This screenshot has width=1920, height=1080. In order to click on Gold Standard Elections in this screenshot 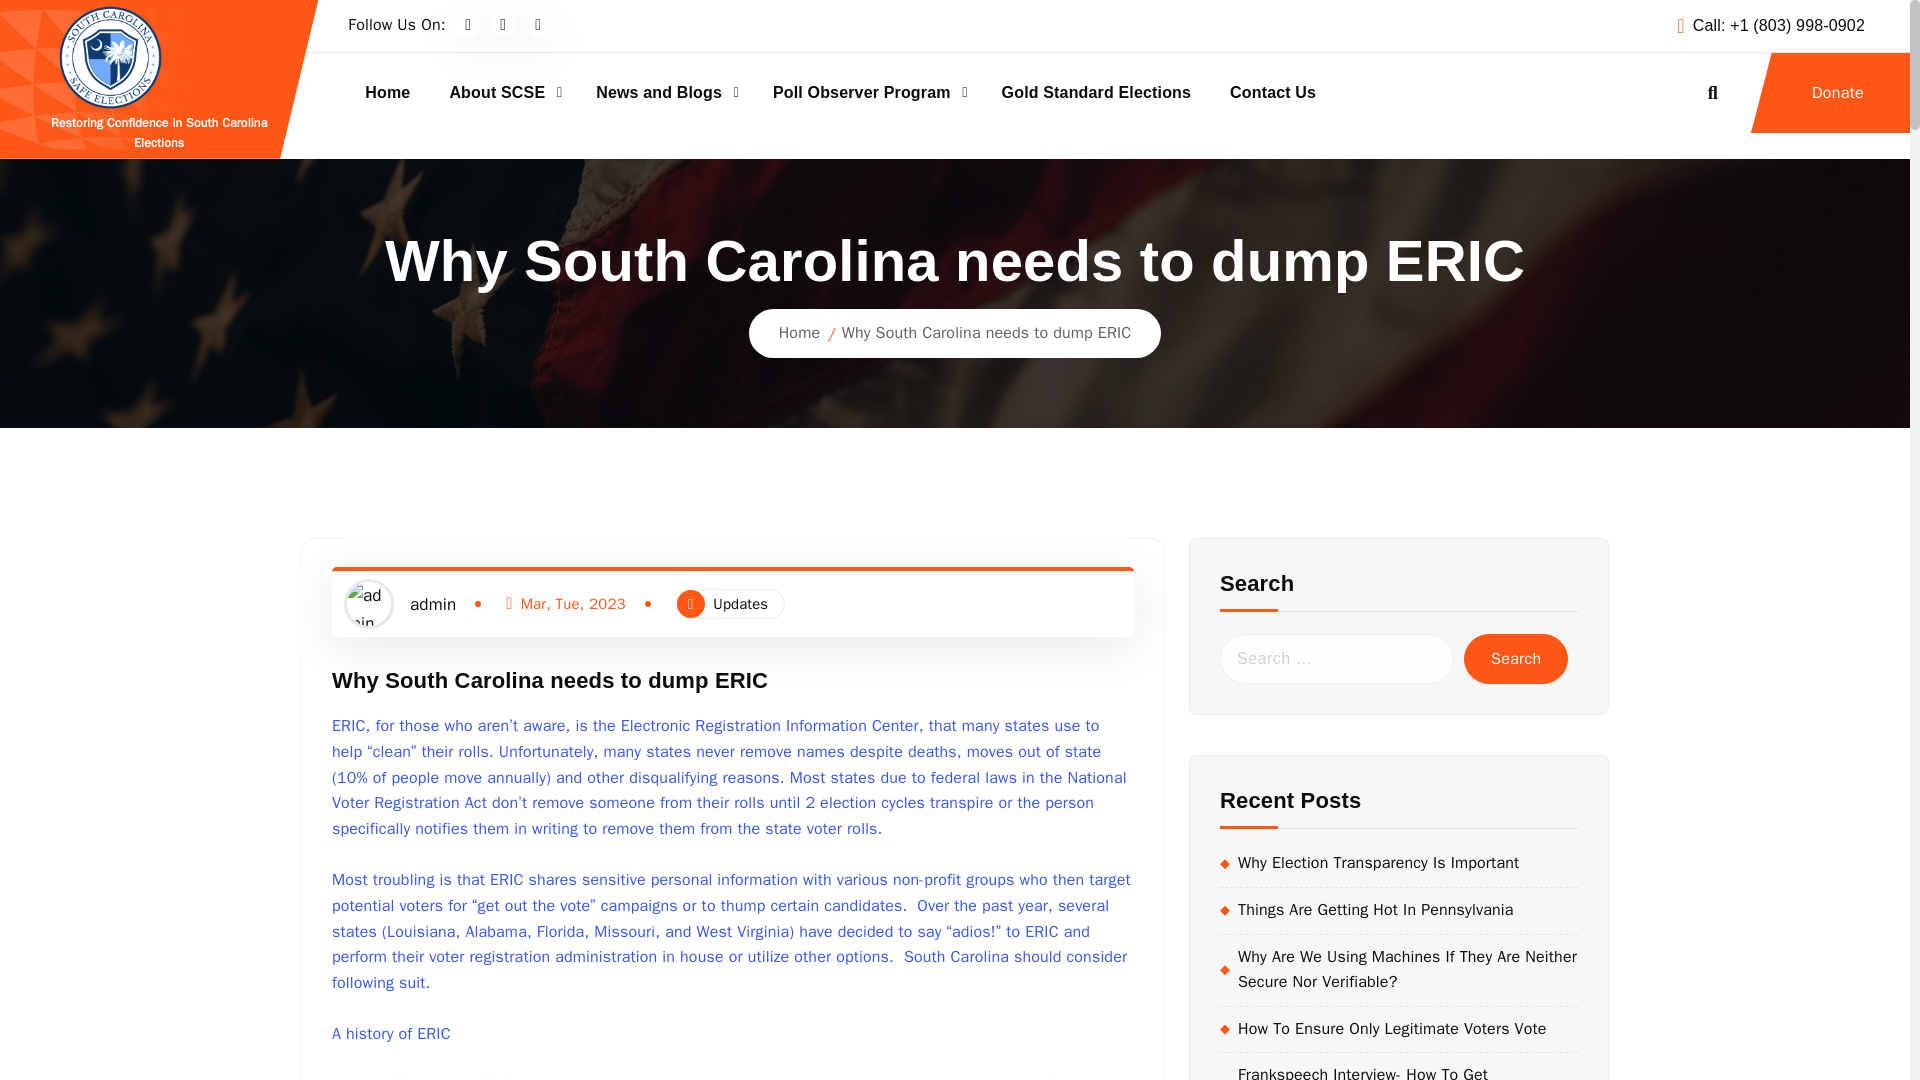, I will do `click(1096, 93)`.